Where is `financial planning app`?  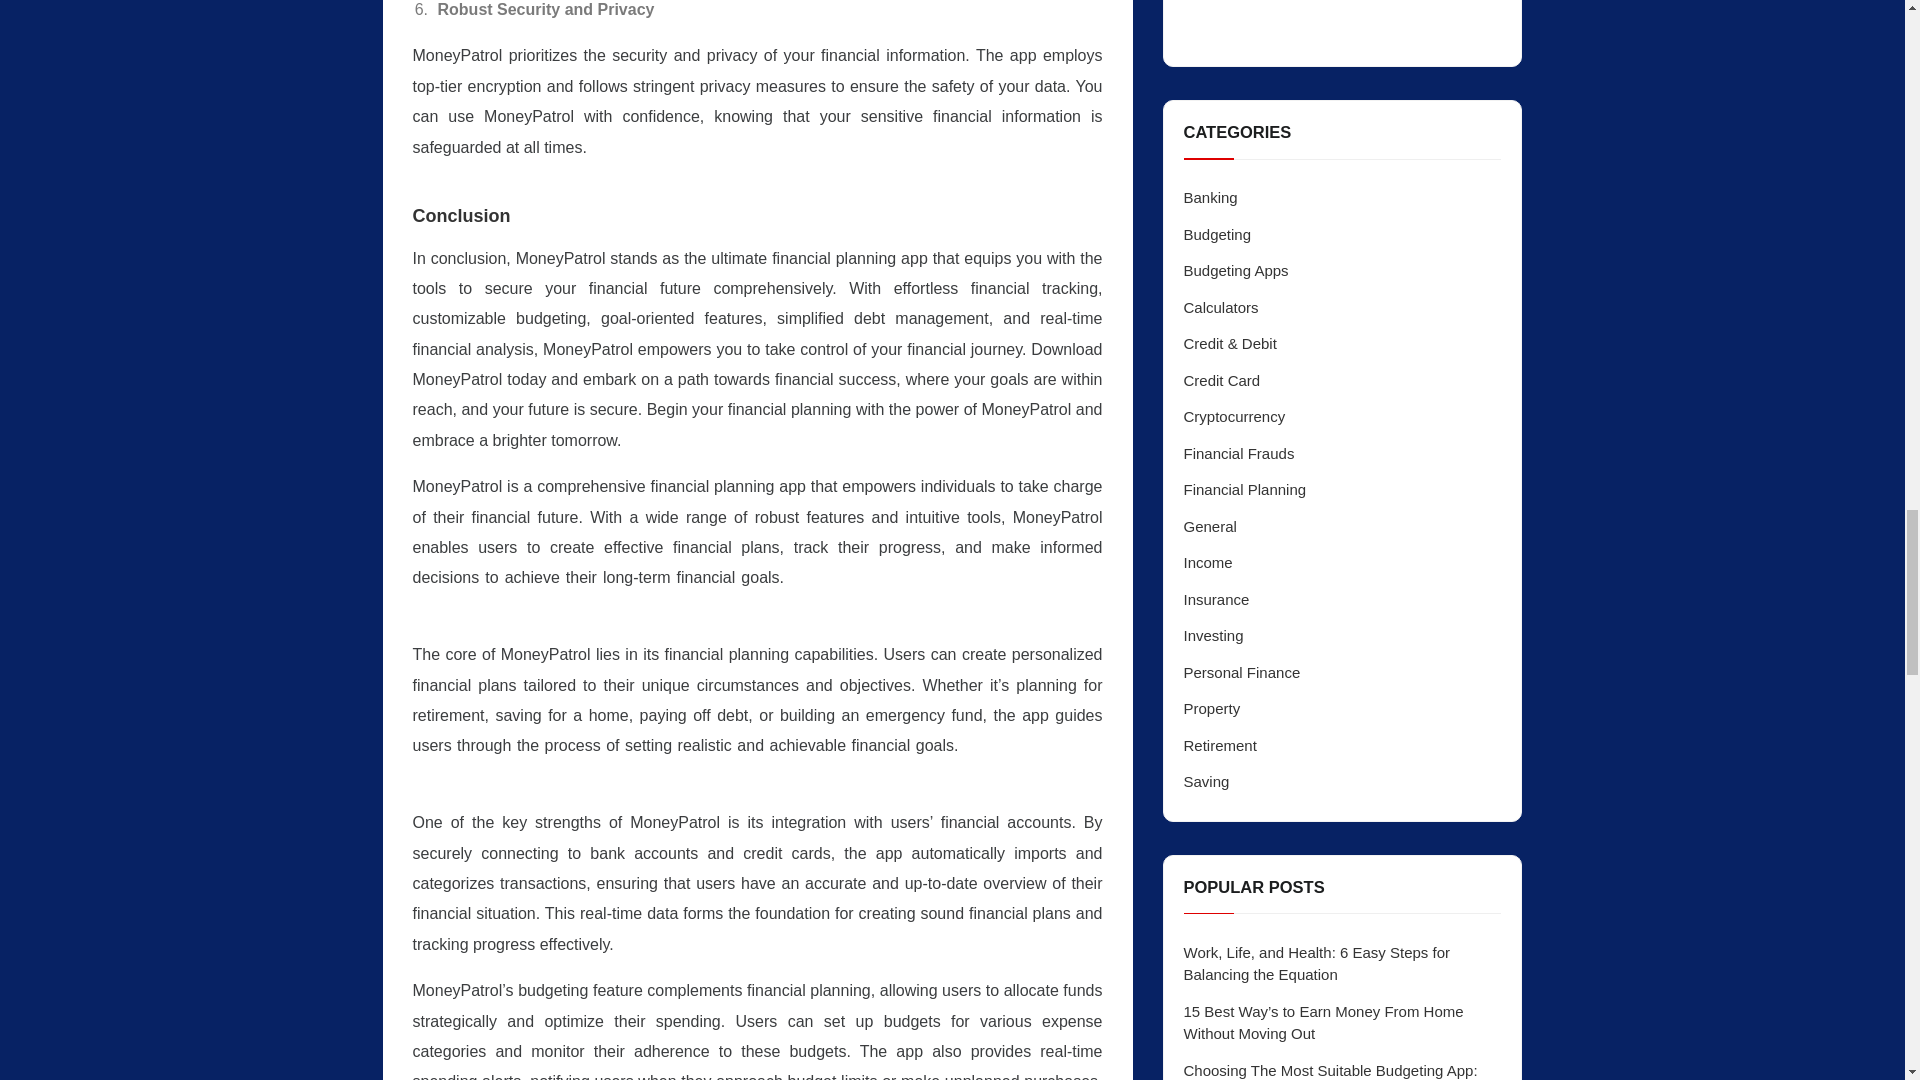 financial planning app is located at coordinates (851, 148).